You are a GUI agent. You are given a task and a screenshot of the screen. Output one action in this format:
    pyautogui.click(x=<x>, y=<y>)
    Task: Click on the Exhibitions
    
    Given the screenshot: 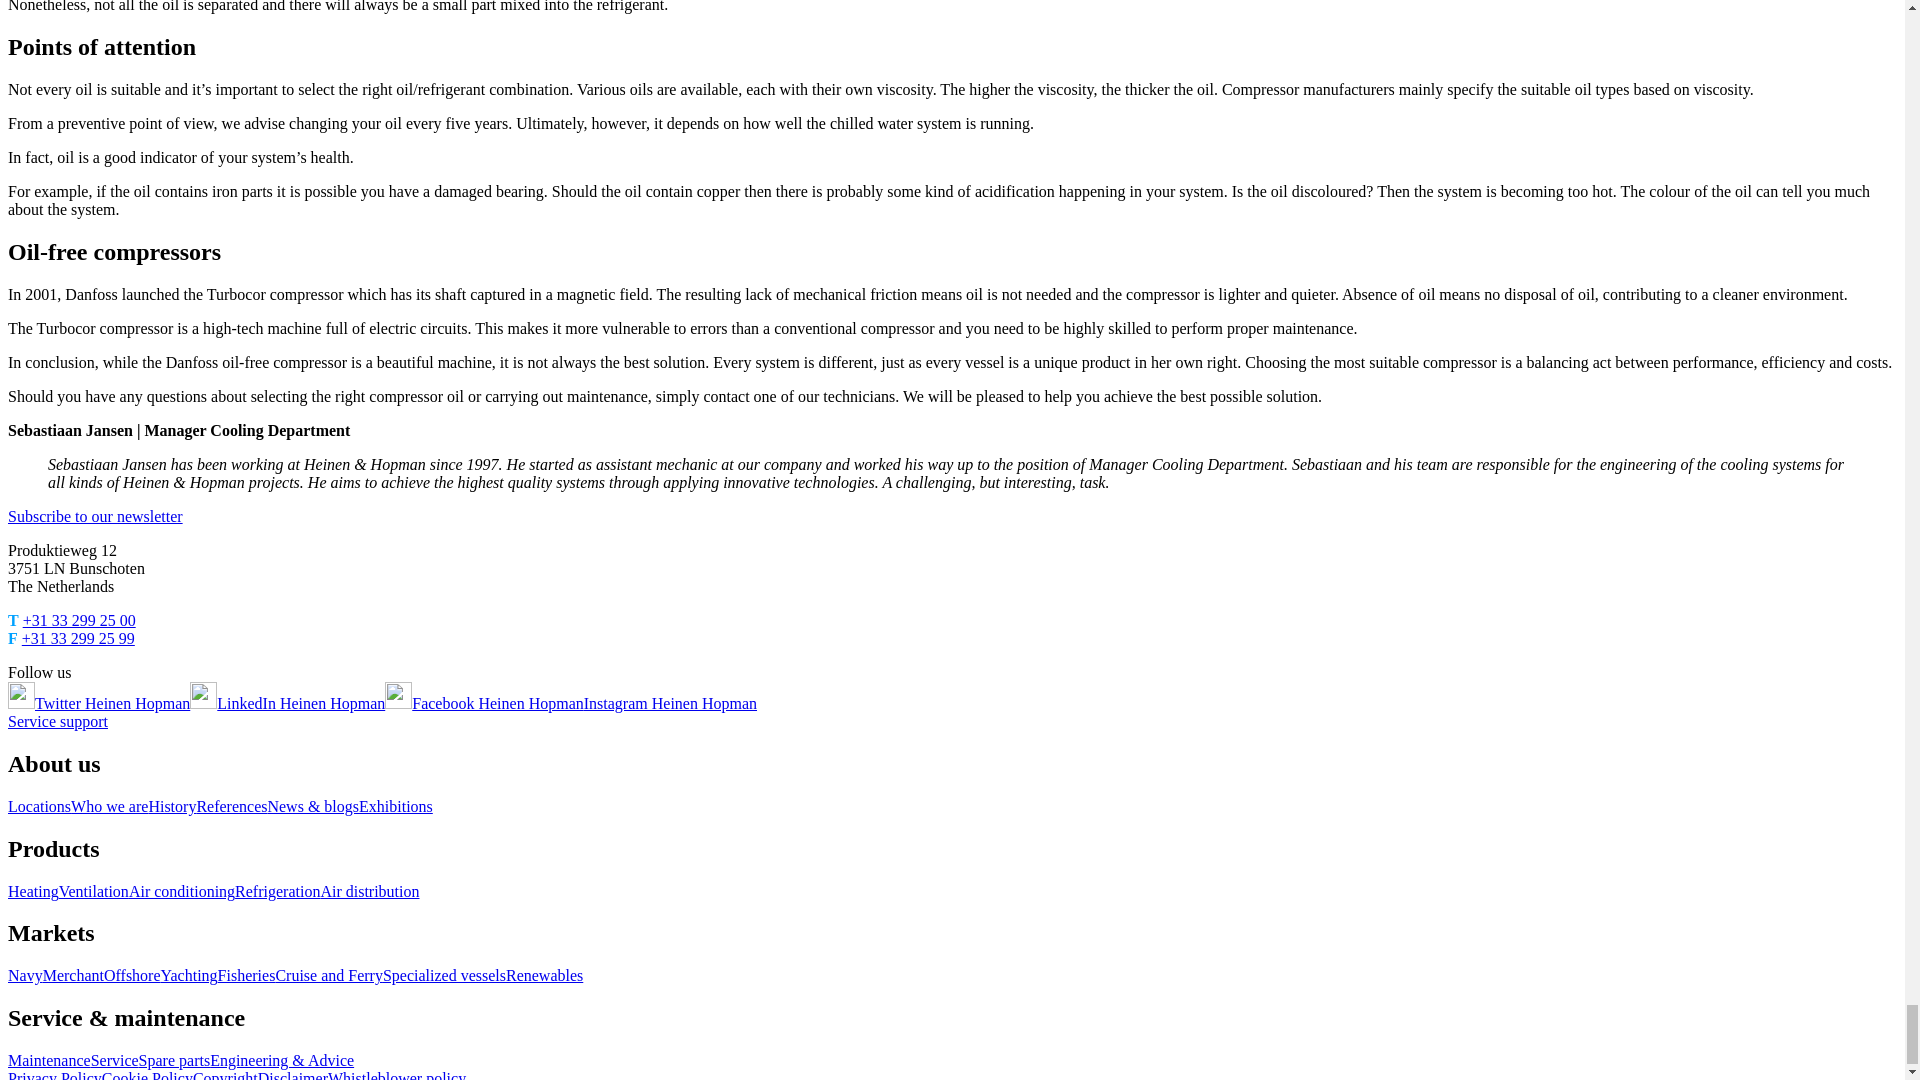 What is the action you would take?
    pyautogui.click(x=396, y=806)
    